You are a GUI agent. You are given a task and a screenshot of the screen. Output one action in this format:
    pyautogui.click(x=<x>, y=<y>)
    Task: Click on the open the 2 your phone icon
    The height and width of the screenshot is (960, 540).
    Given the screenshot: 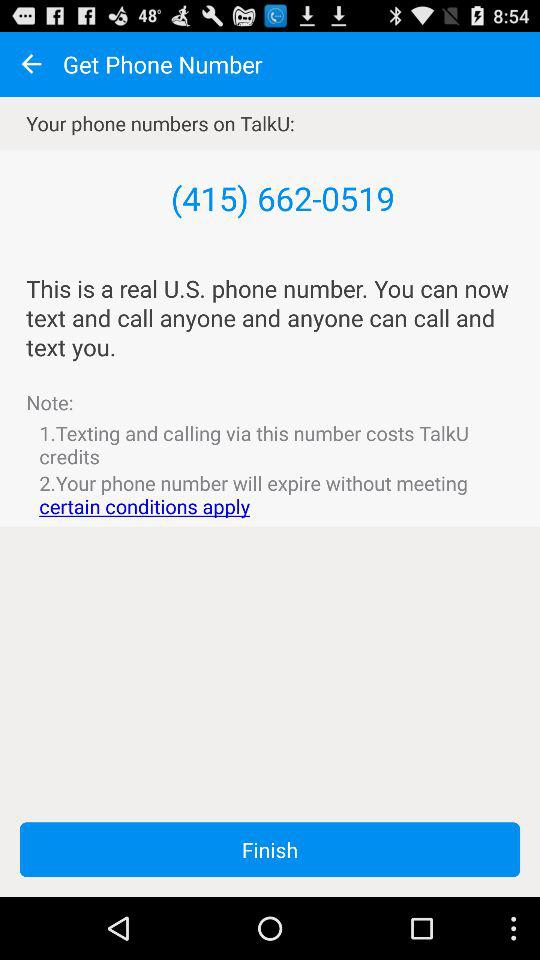 What is the action you would take?
    pyautogui.click(x=270, y=494)
    